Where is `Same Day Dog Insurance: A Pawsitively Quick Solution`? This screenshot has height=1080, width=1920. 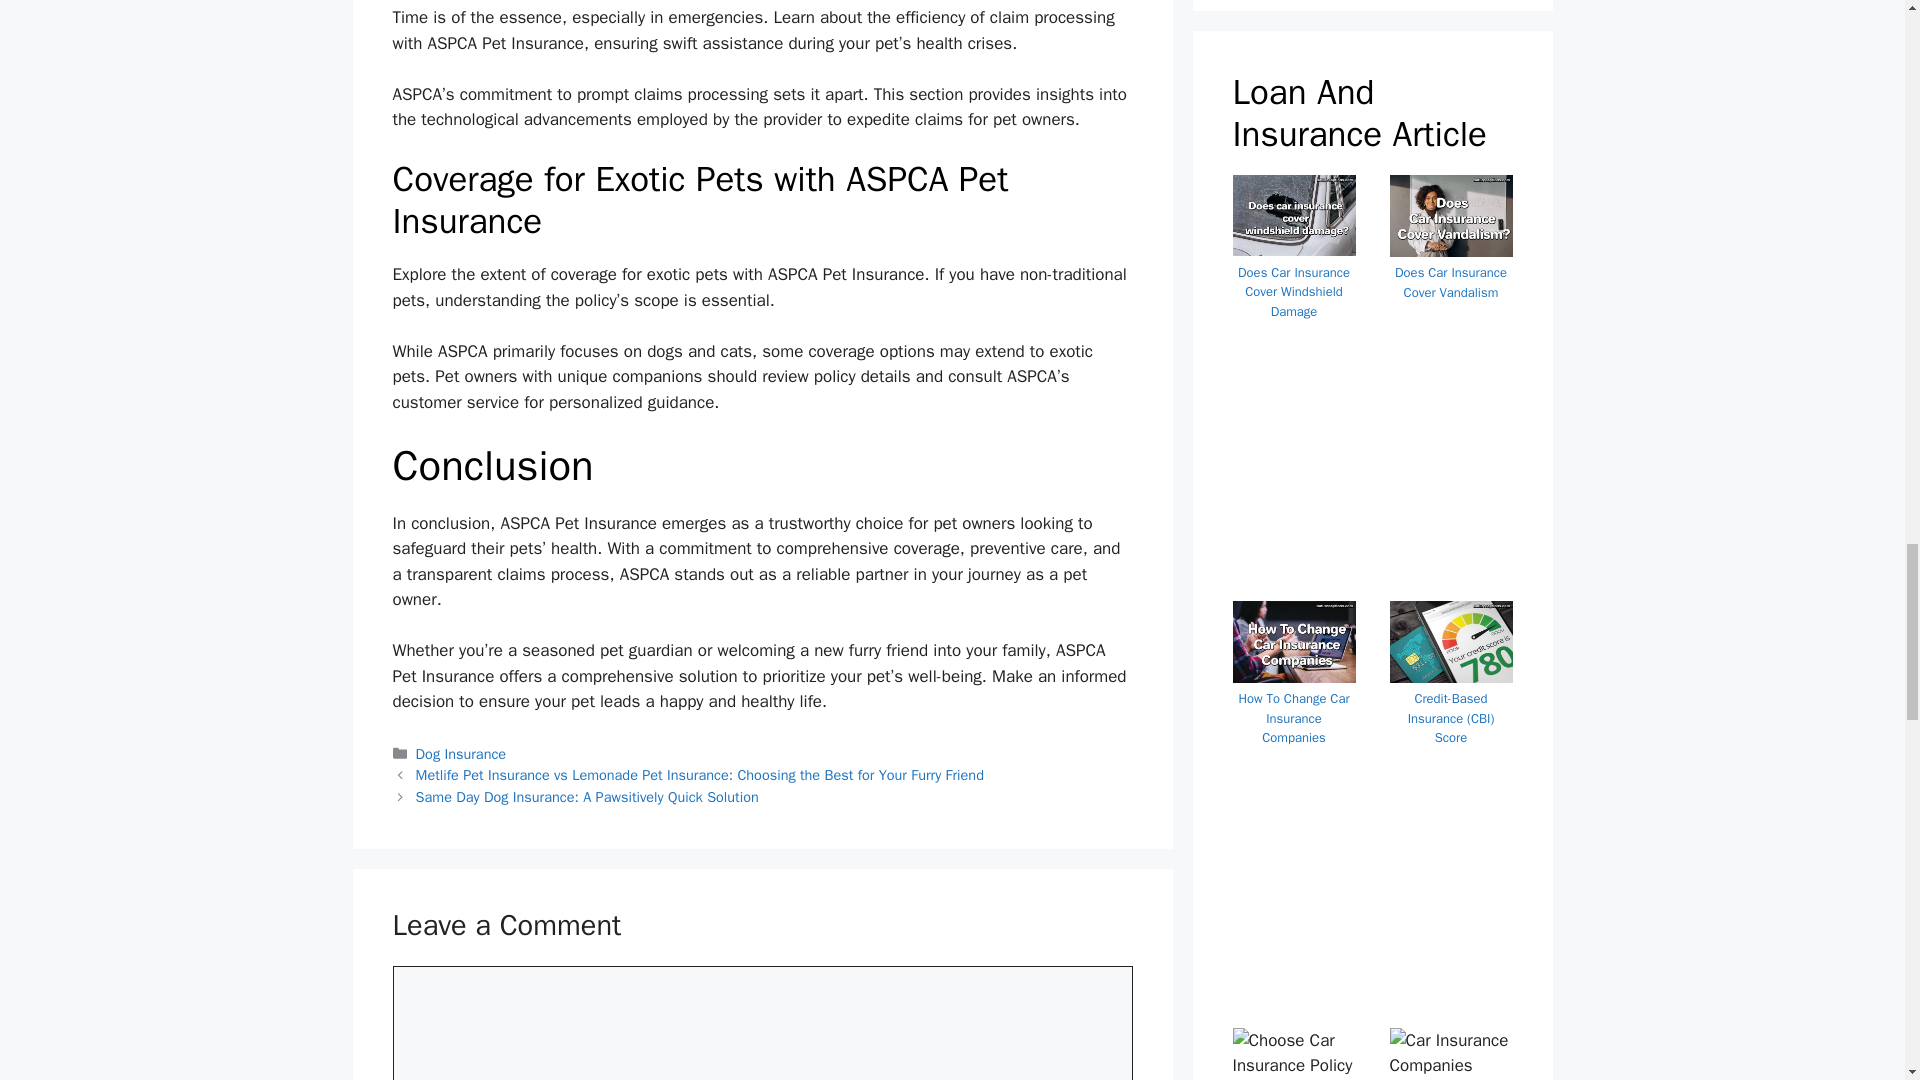 Same Day Dog Insurance: A Pawsitively Quick Solution is located at coordinates (587, 796).